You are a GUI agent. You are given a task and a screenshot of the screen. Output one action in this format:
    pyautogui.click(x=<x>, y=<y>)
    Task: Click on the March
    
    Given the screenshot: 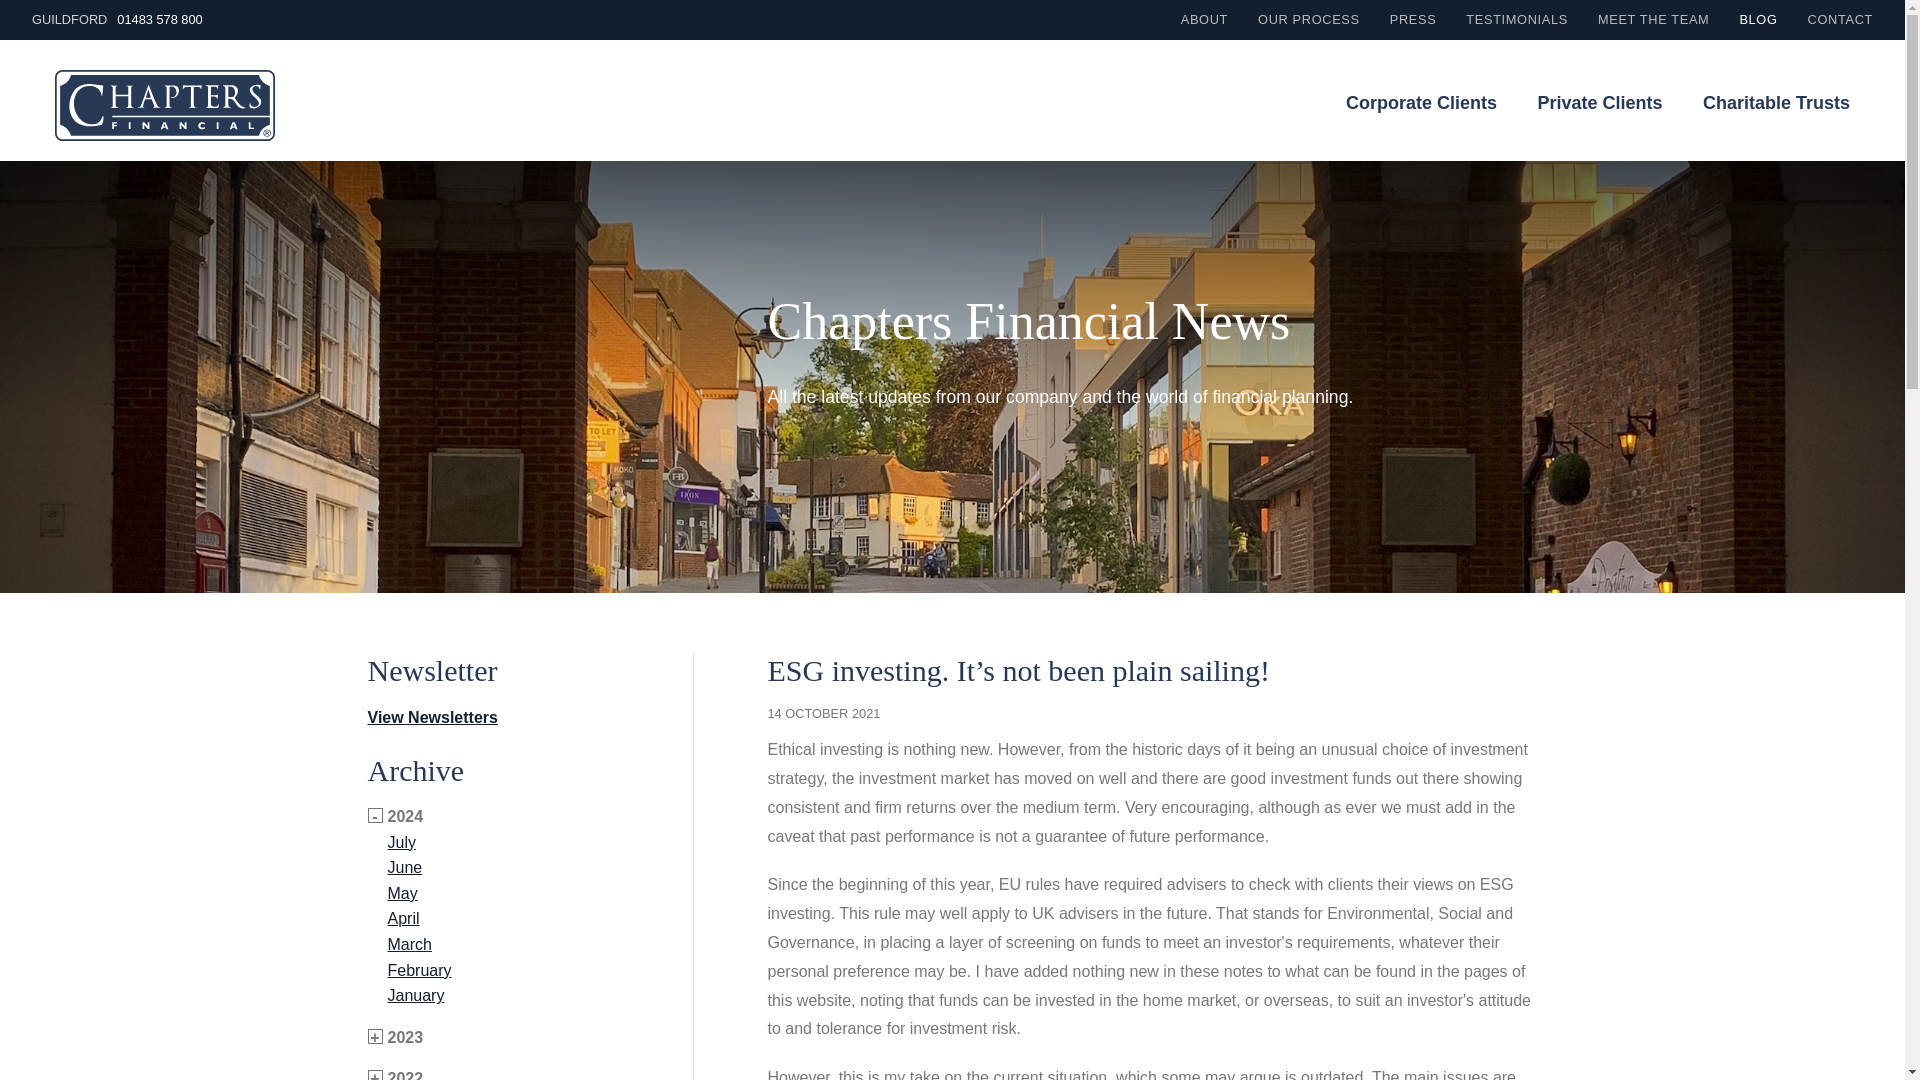 What is the action you would take?
    pyautogui.click(x=410, y=944)
    